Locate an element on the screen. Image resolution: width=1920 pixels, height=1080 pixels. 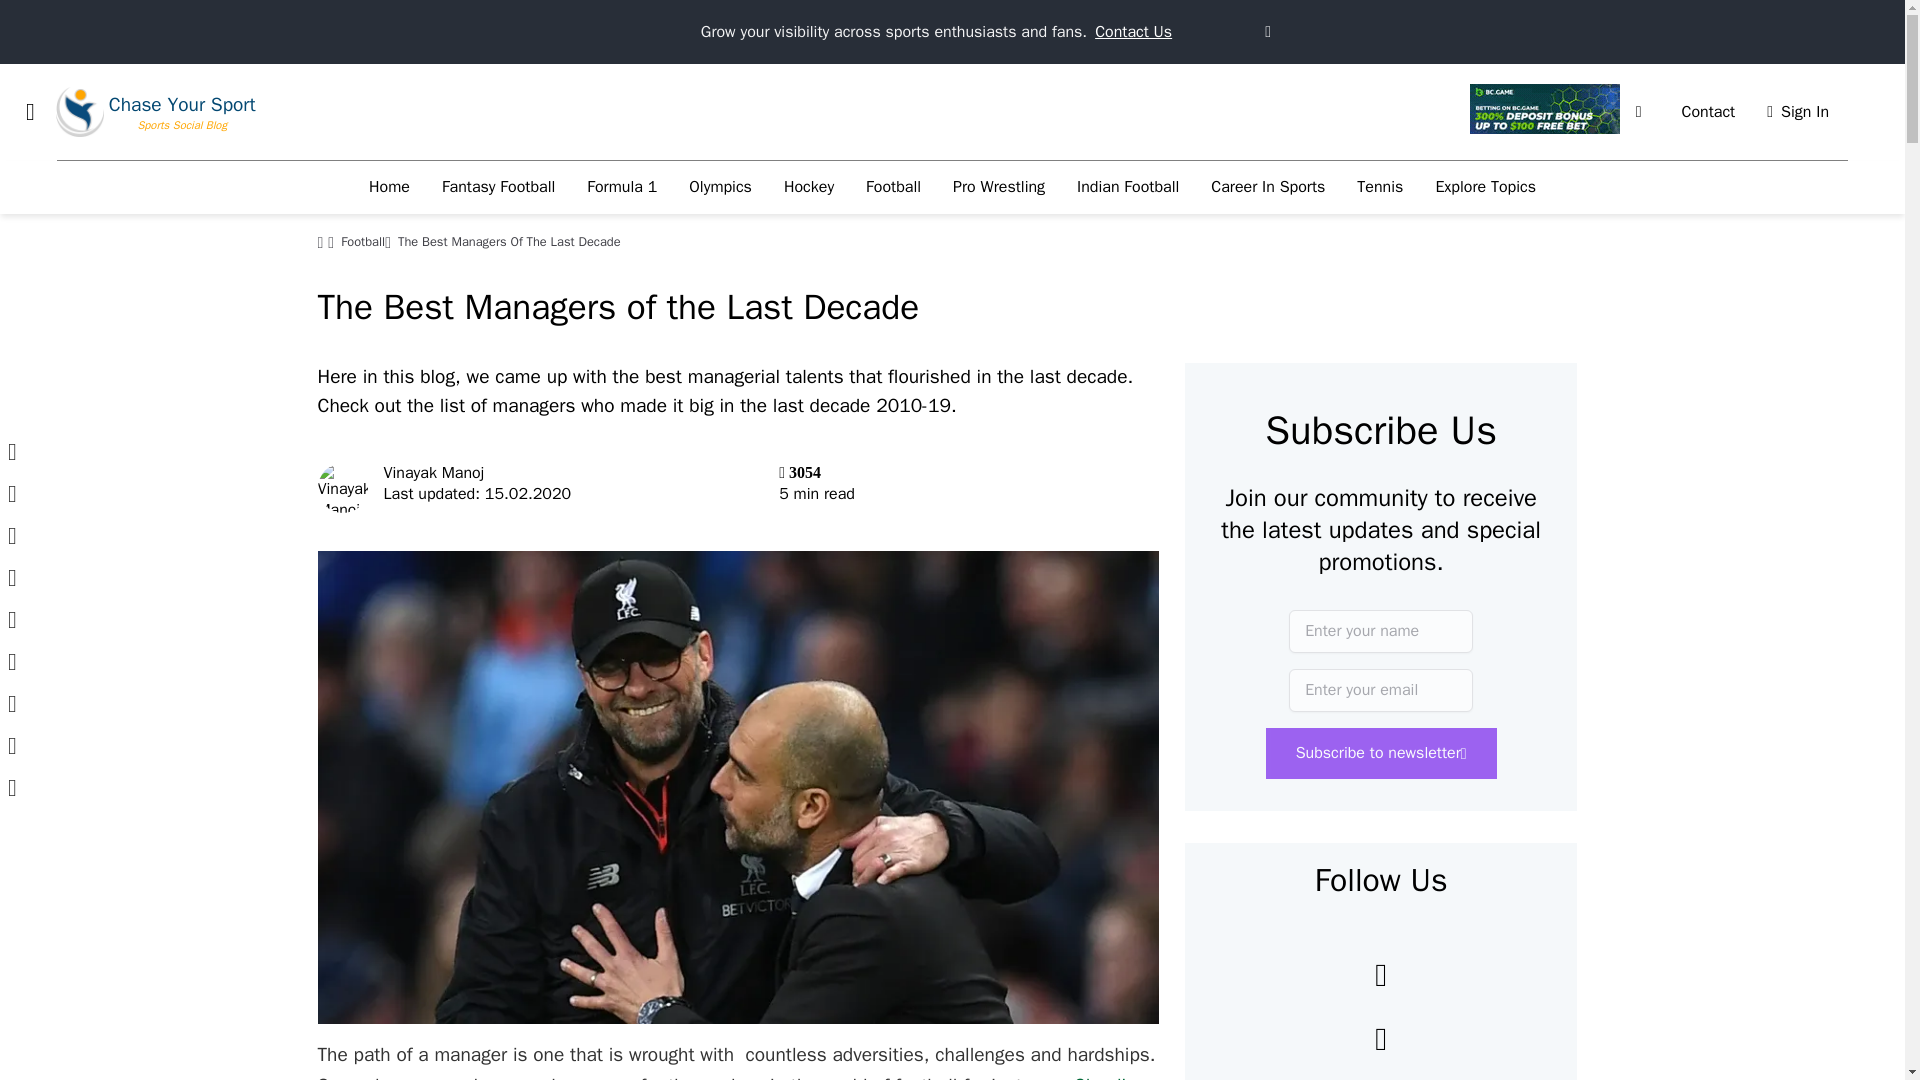
Formula 1 is located at coordinates (622, 187).